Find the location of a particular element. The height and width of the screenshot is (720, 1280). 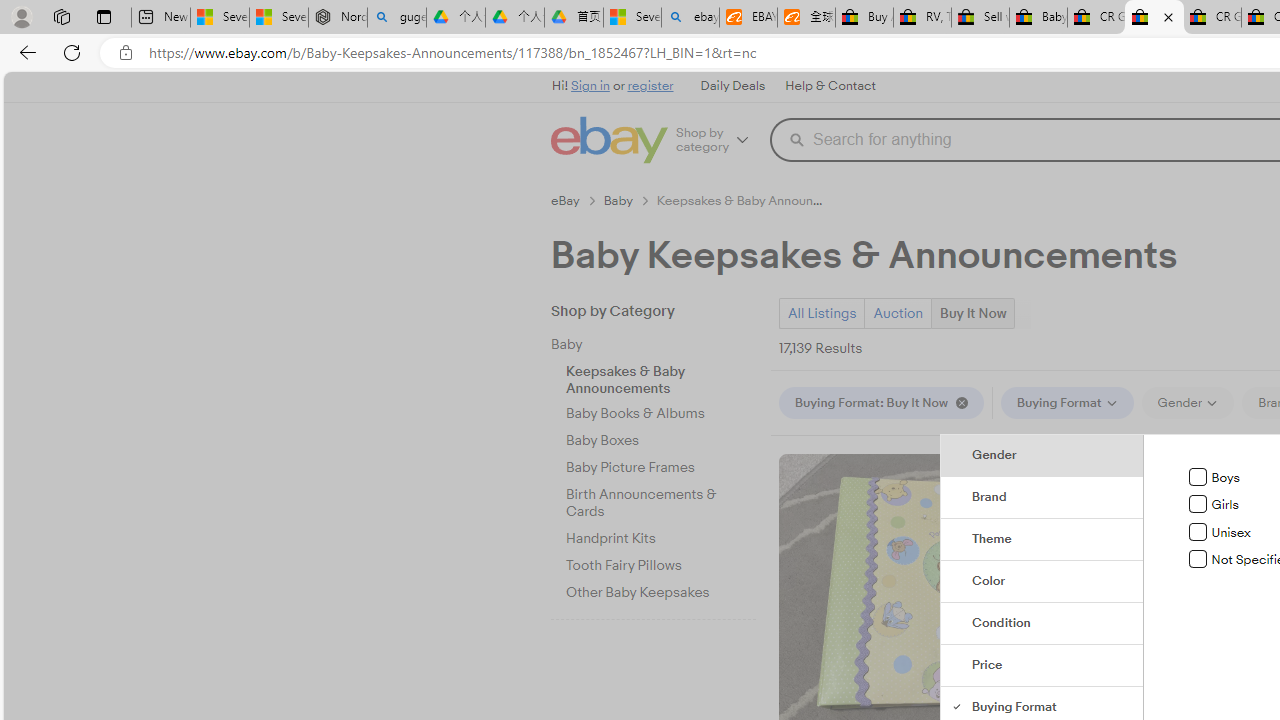

Gender is located at coordinates (1042, 455).